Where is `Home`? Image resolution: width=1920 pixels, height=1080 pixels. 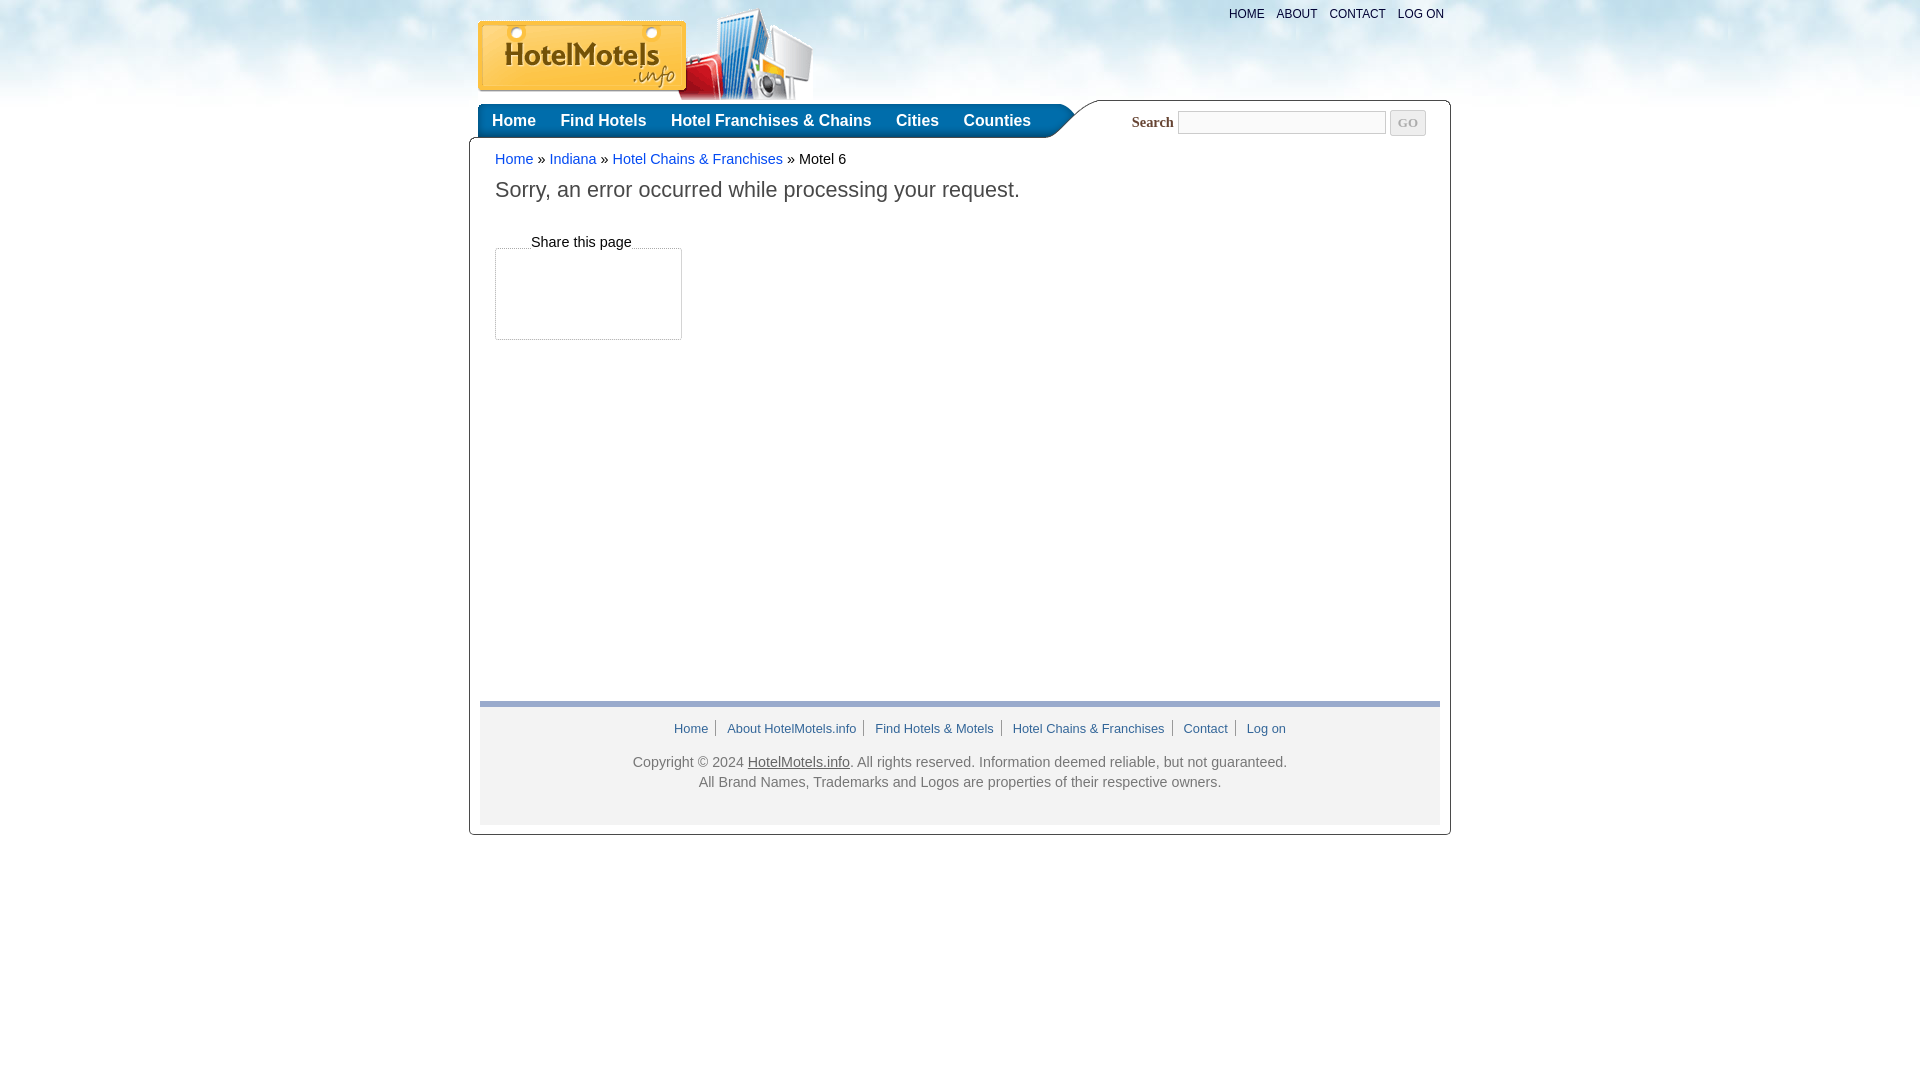 Home is located at coordinates (690, 728).